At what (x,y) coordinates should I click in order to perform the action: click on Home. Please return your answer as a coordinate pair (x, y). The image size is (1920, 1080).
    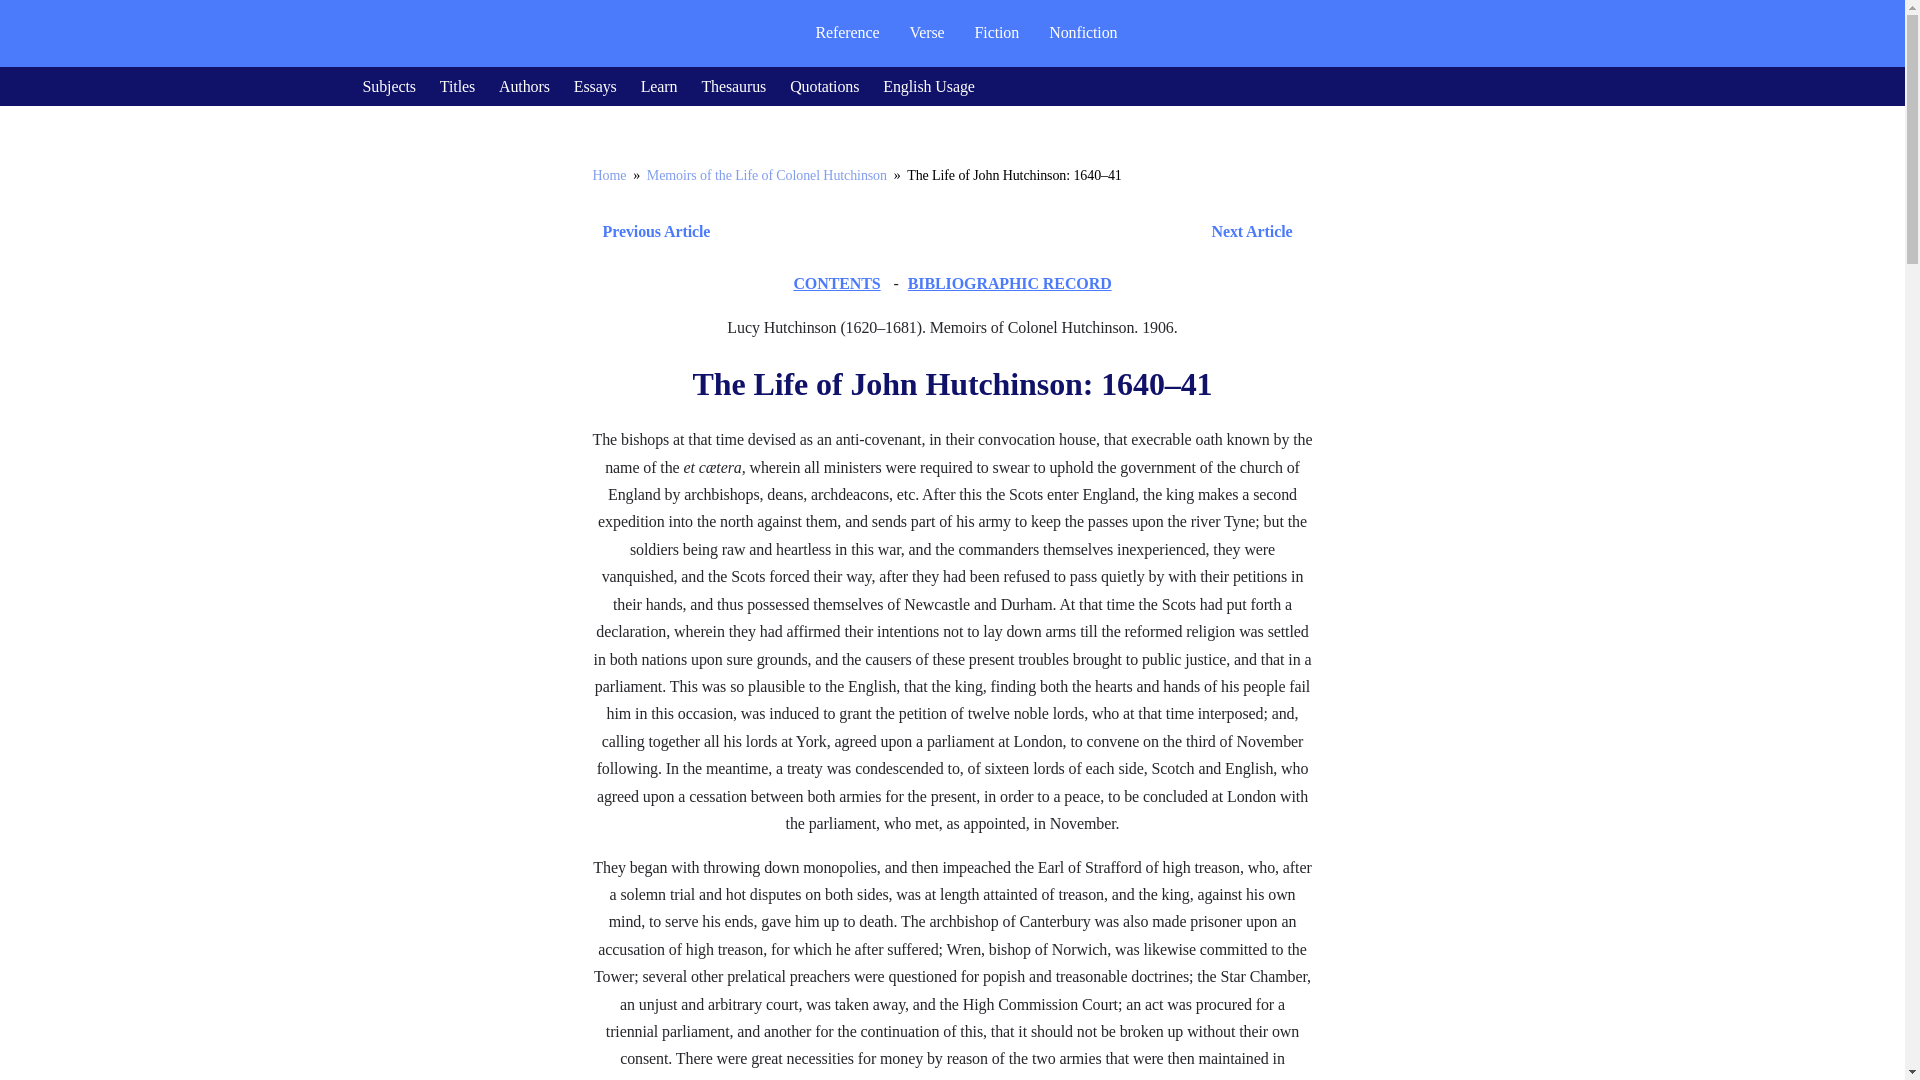
    Looking at the image, I should click on (608, 175).